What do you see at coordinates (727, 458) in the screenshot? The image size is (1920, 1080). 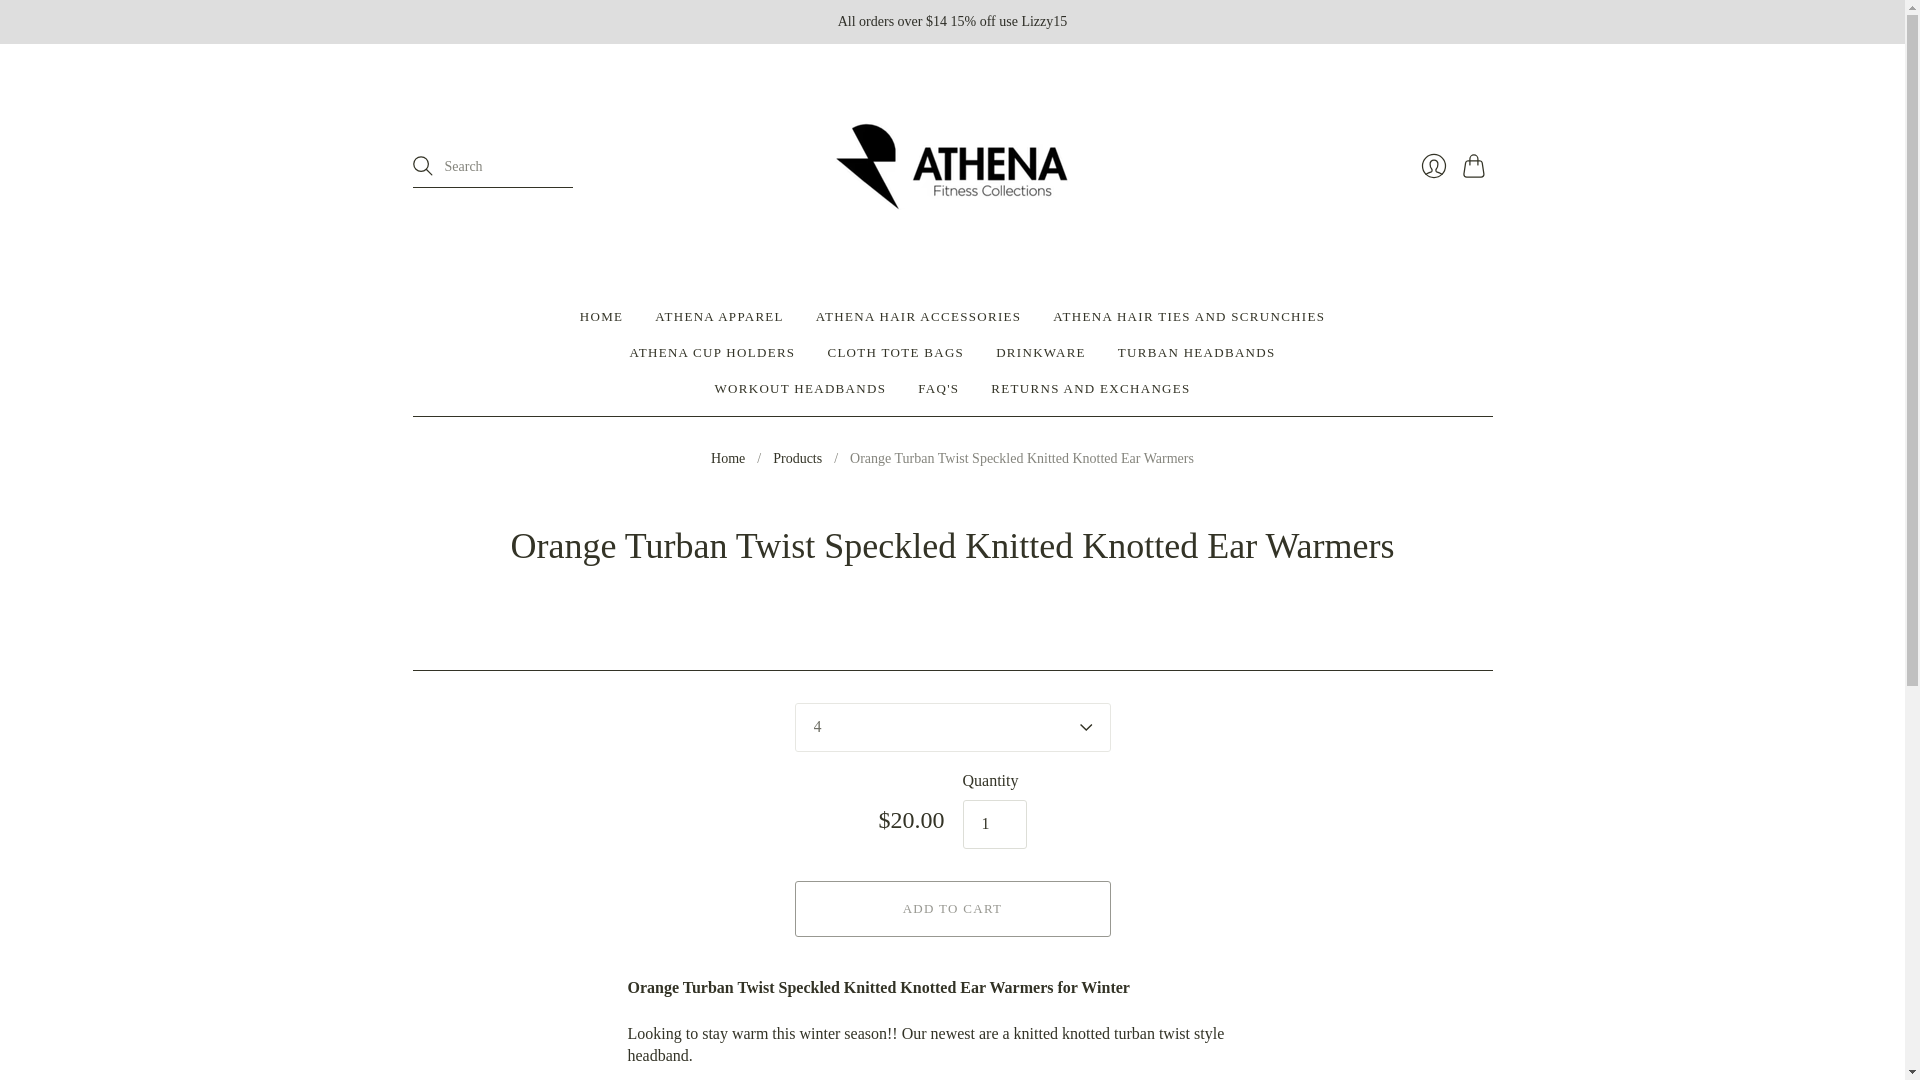 I see `Home` at bounding box center [727, 458].